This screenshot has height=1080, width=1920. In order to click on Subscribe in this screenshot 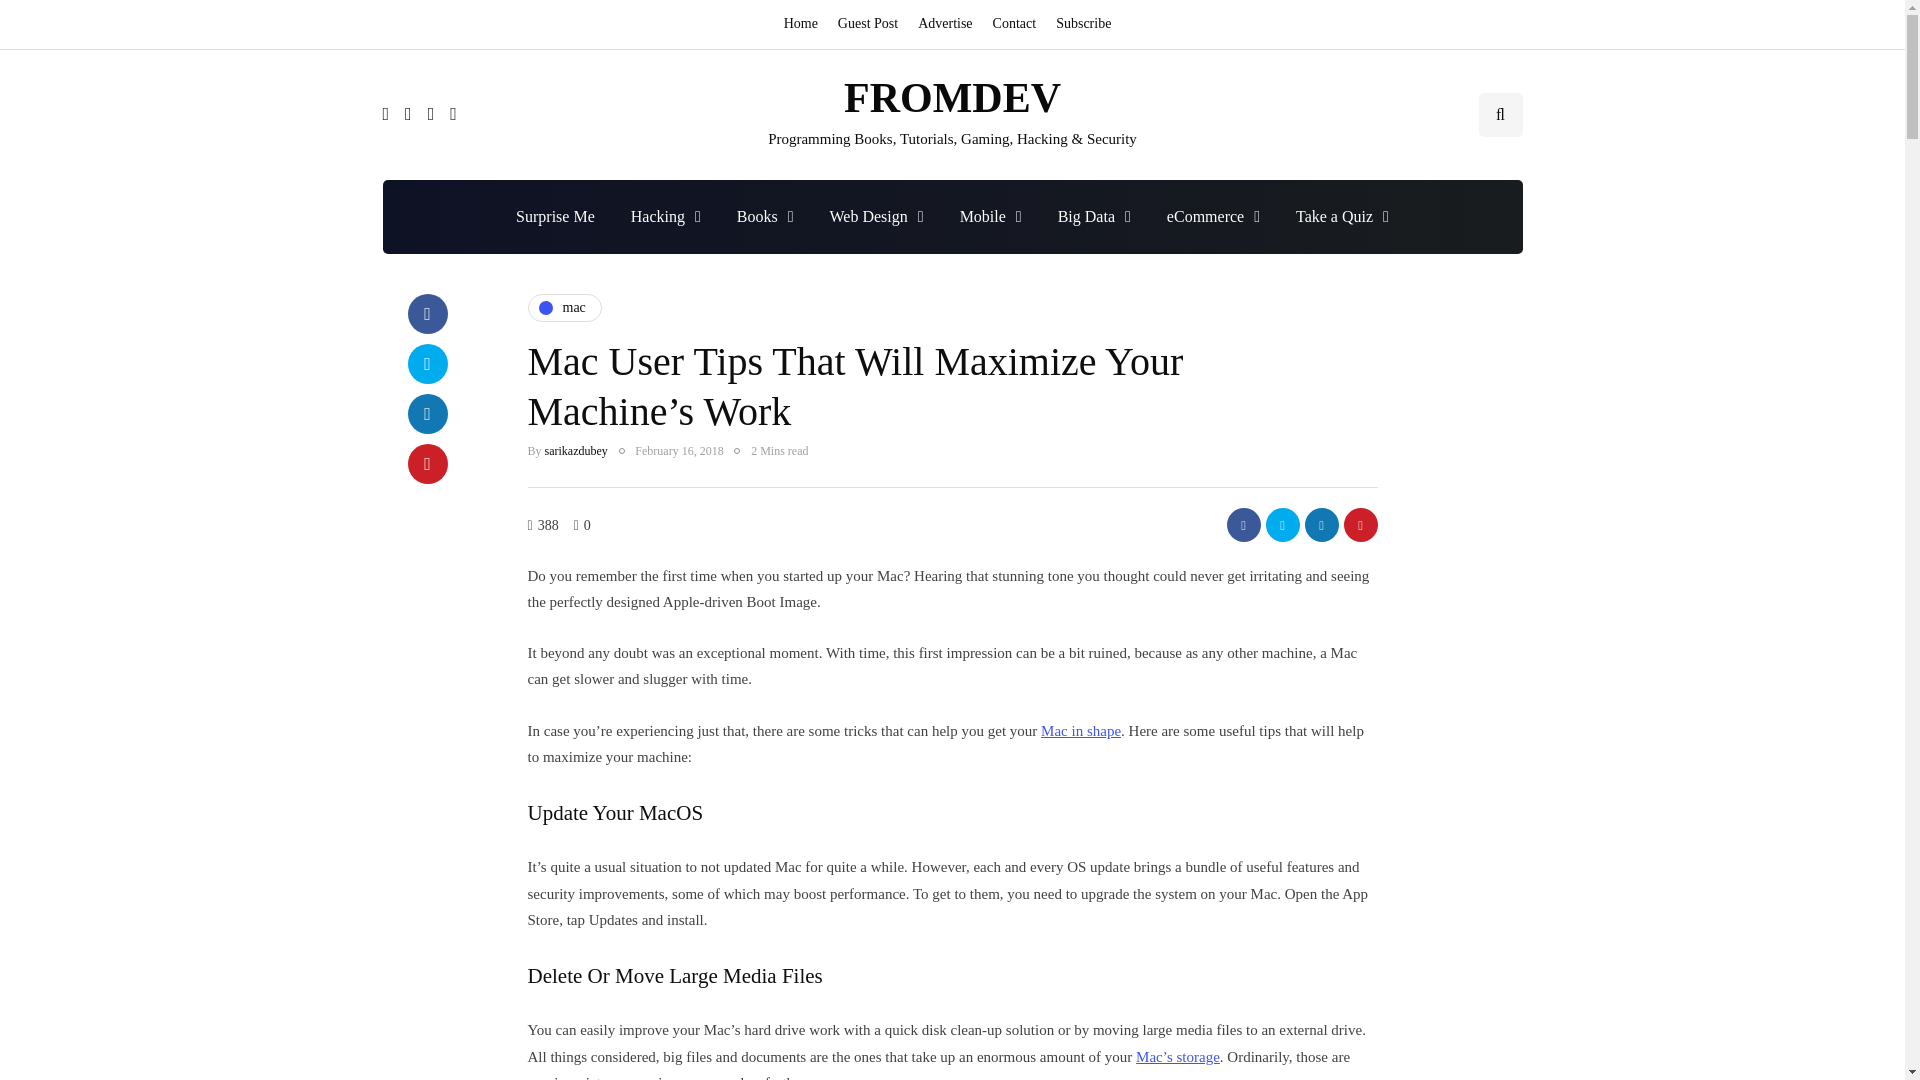, I will do `click(1084, 24)`.